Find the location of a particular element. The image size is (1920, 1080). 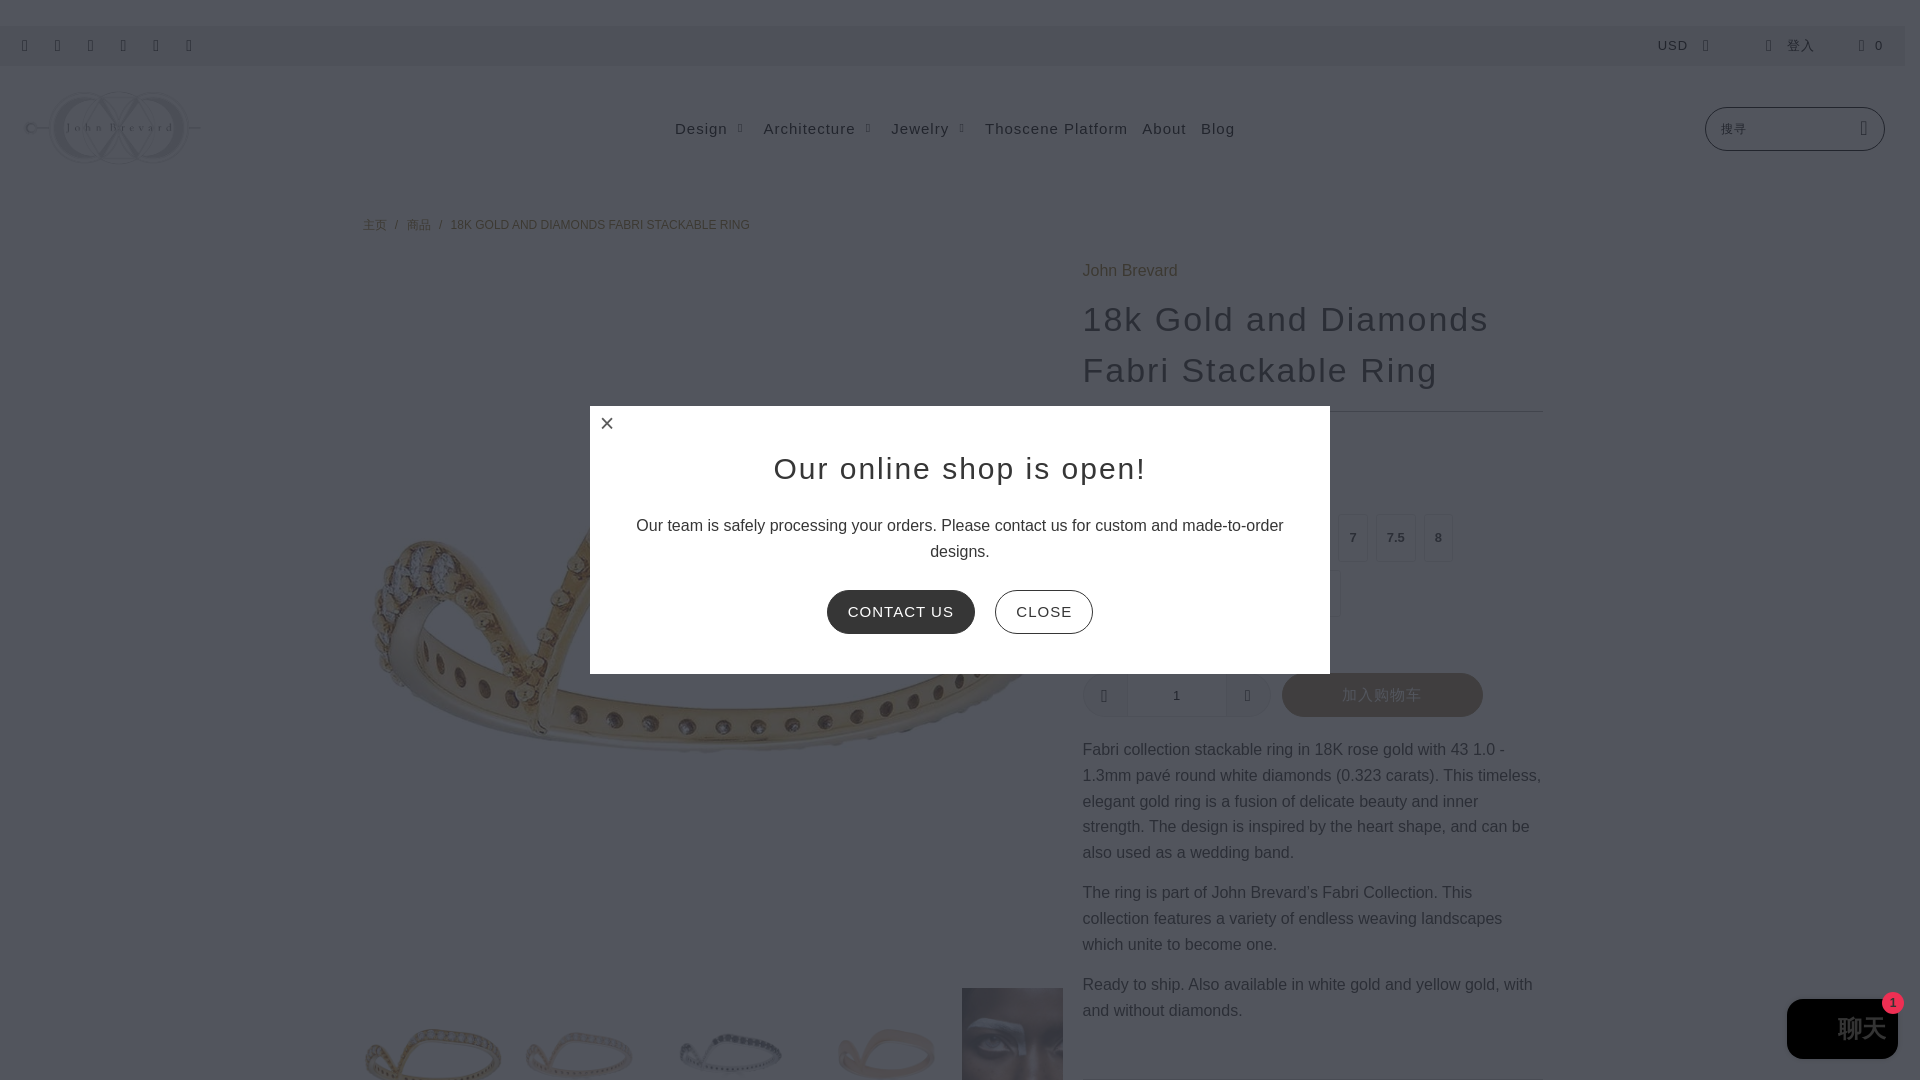

1 is located at coordinates (1176, 694).